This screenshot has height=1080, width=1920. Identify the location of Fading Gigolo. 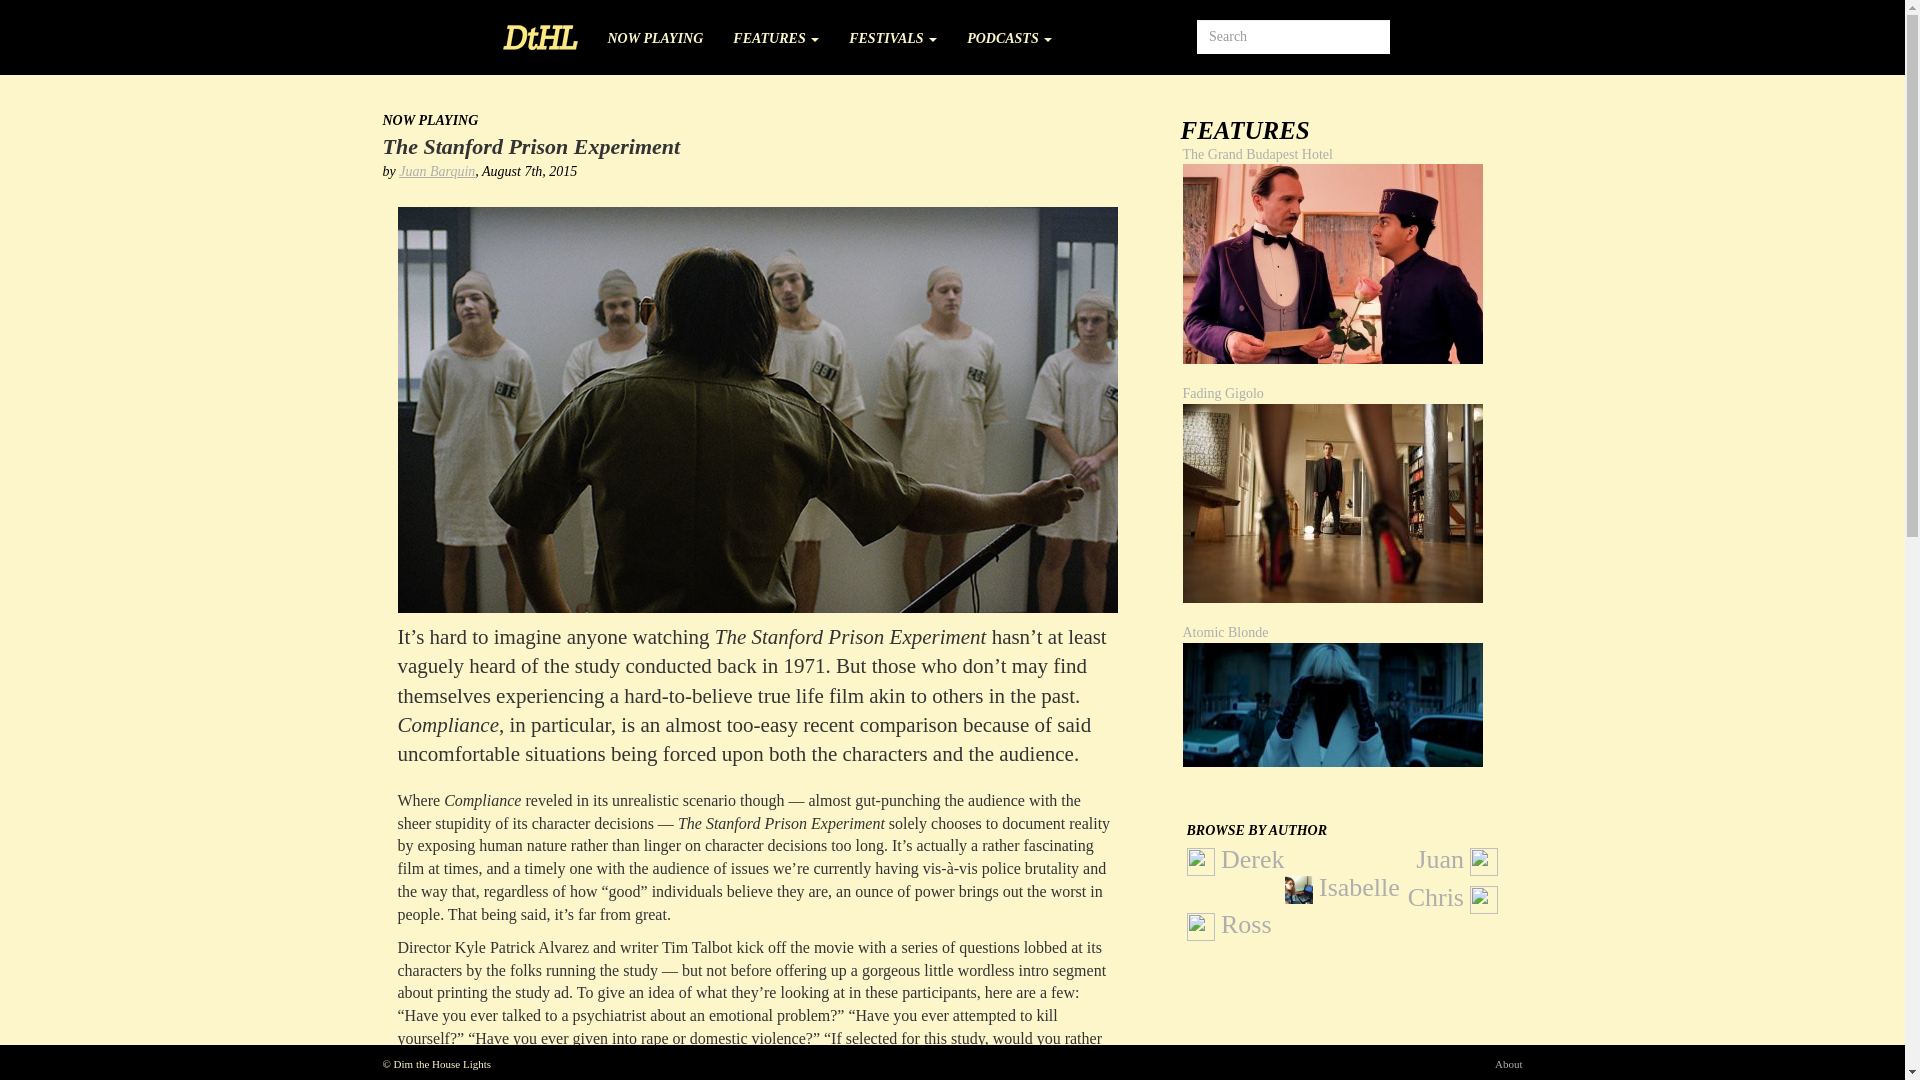
(1352, 504).